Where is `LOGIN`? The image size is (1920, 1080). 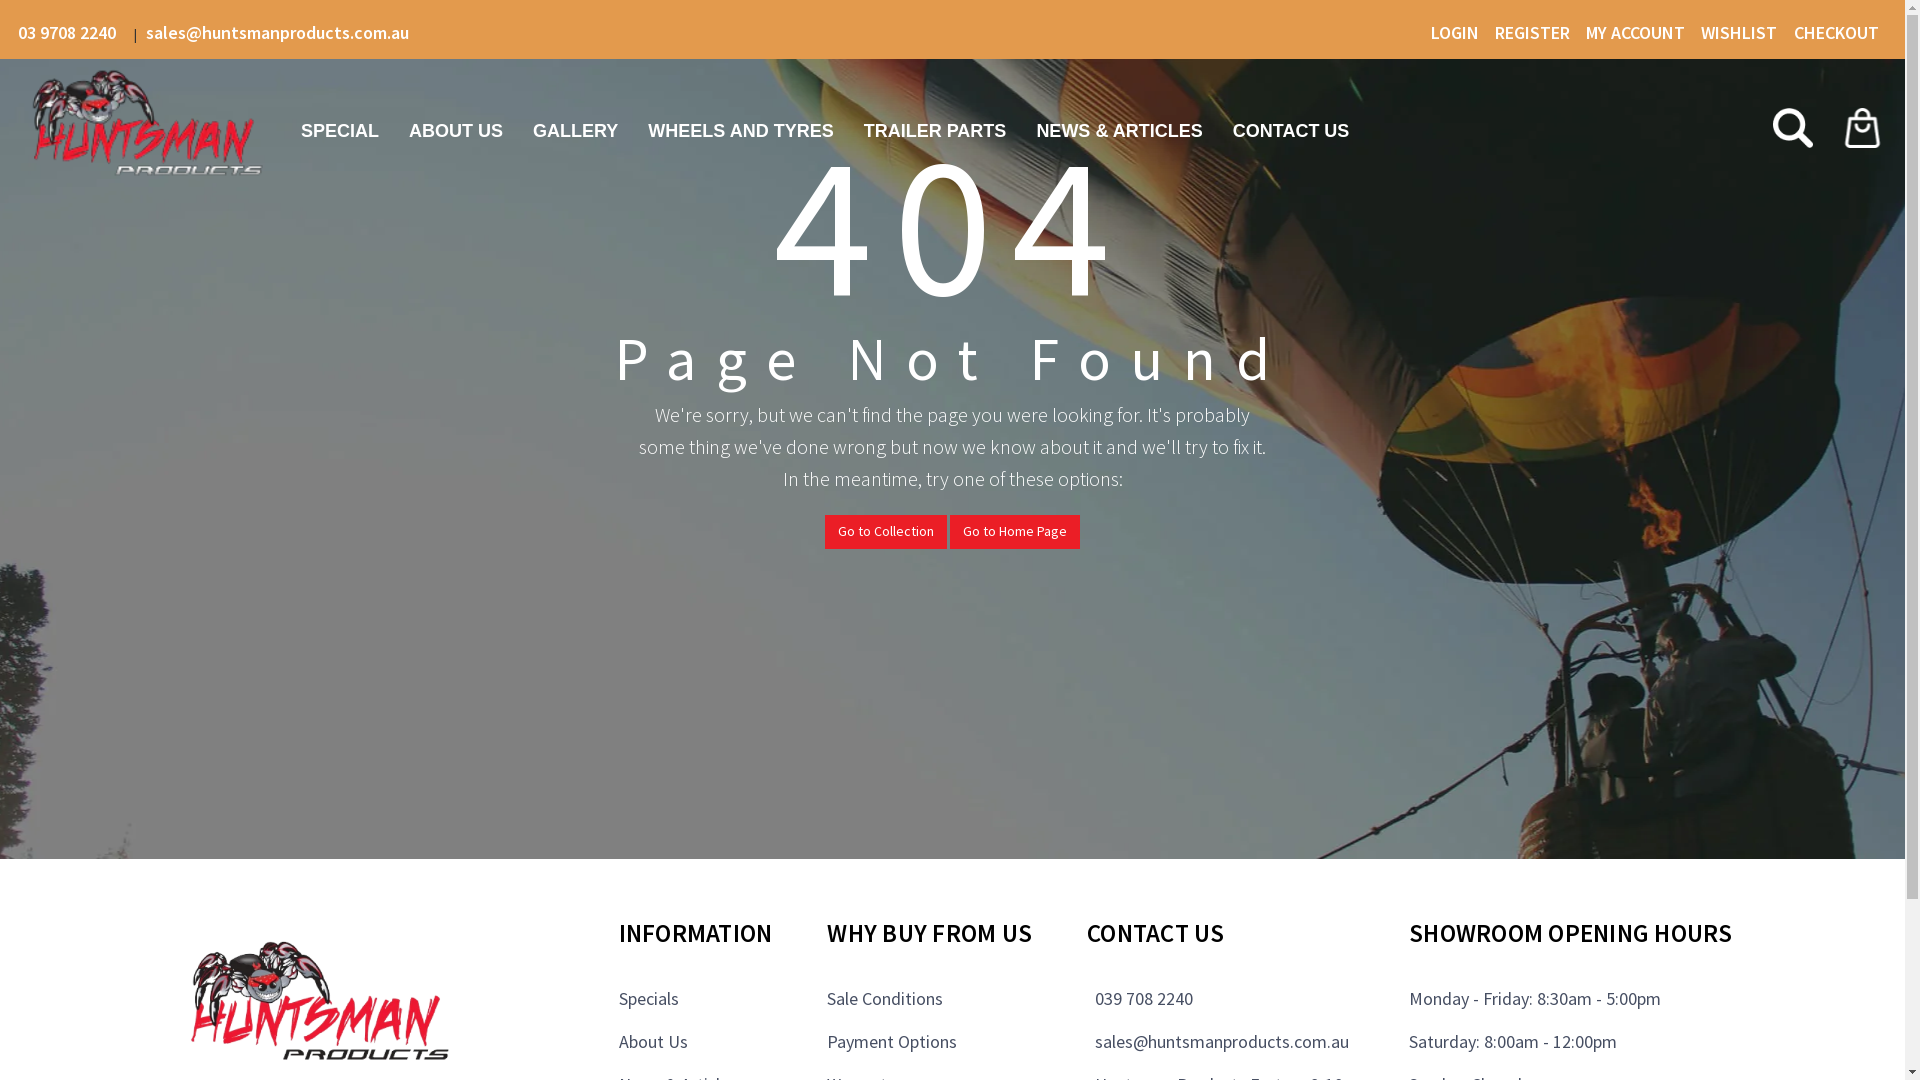
LOGIN is located at coordinates (1462, 32).